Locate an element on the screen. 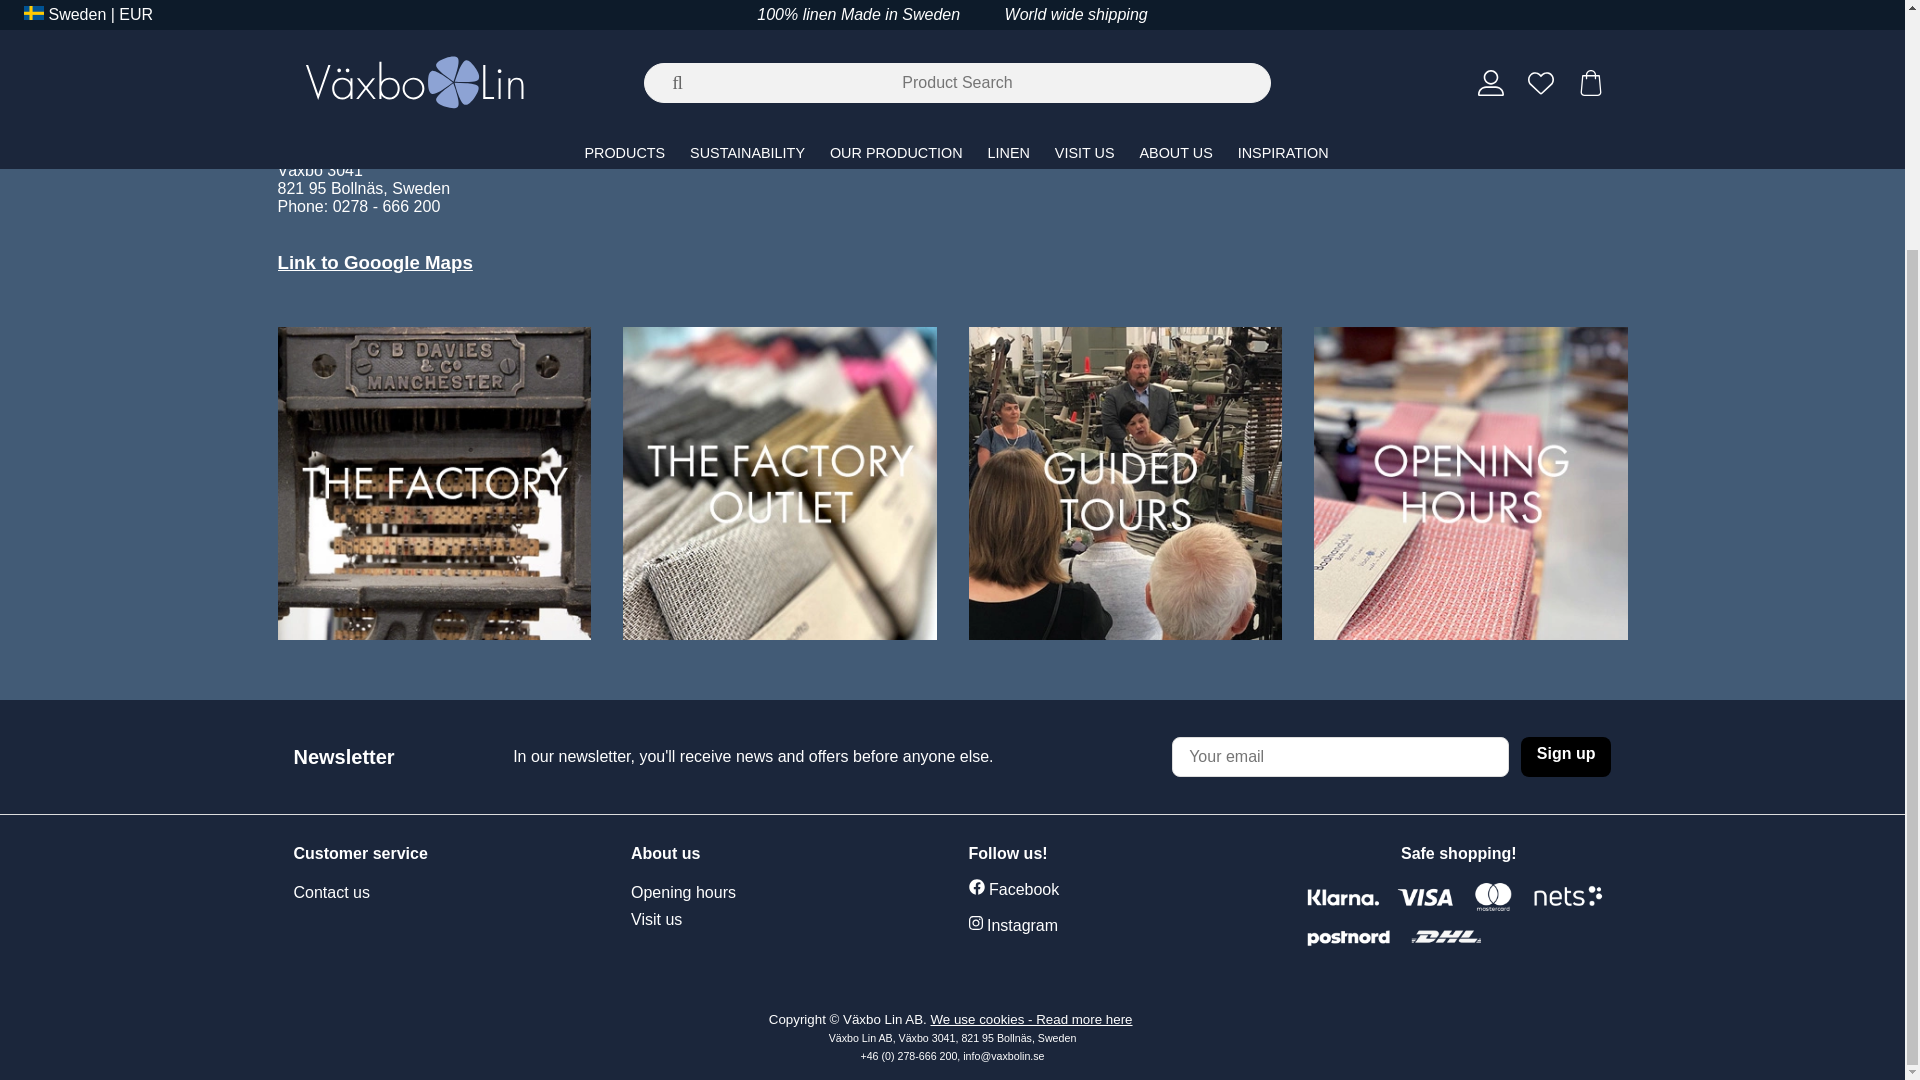 The width and height of the screenshot is (1920, 1080). Visit us is located at coordinates (711, 920).